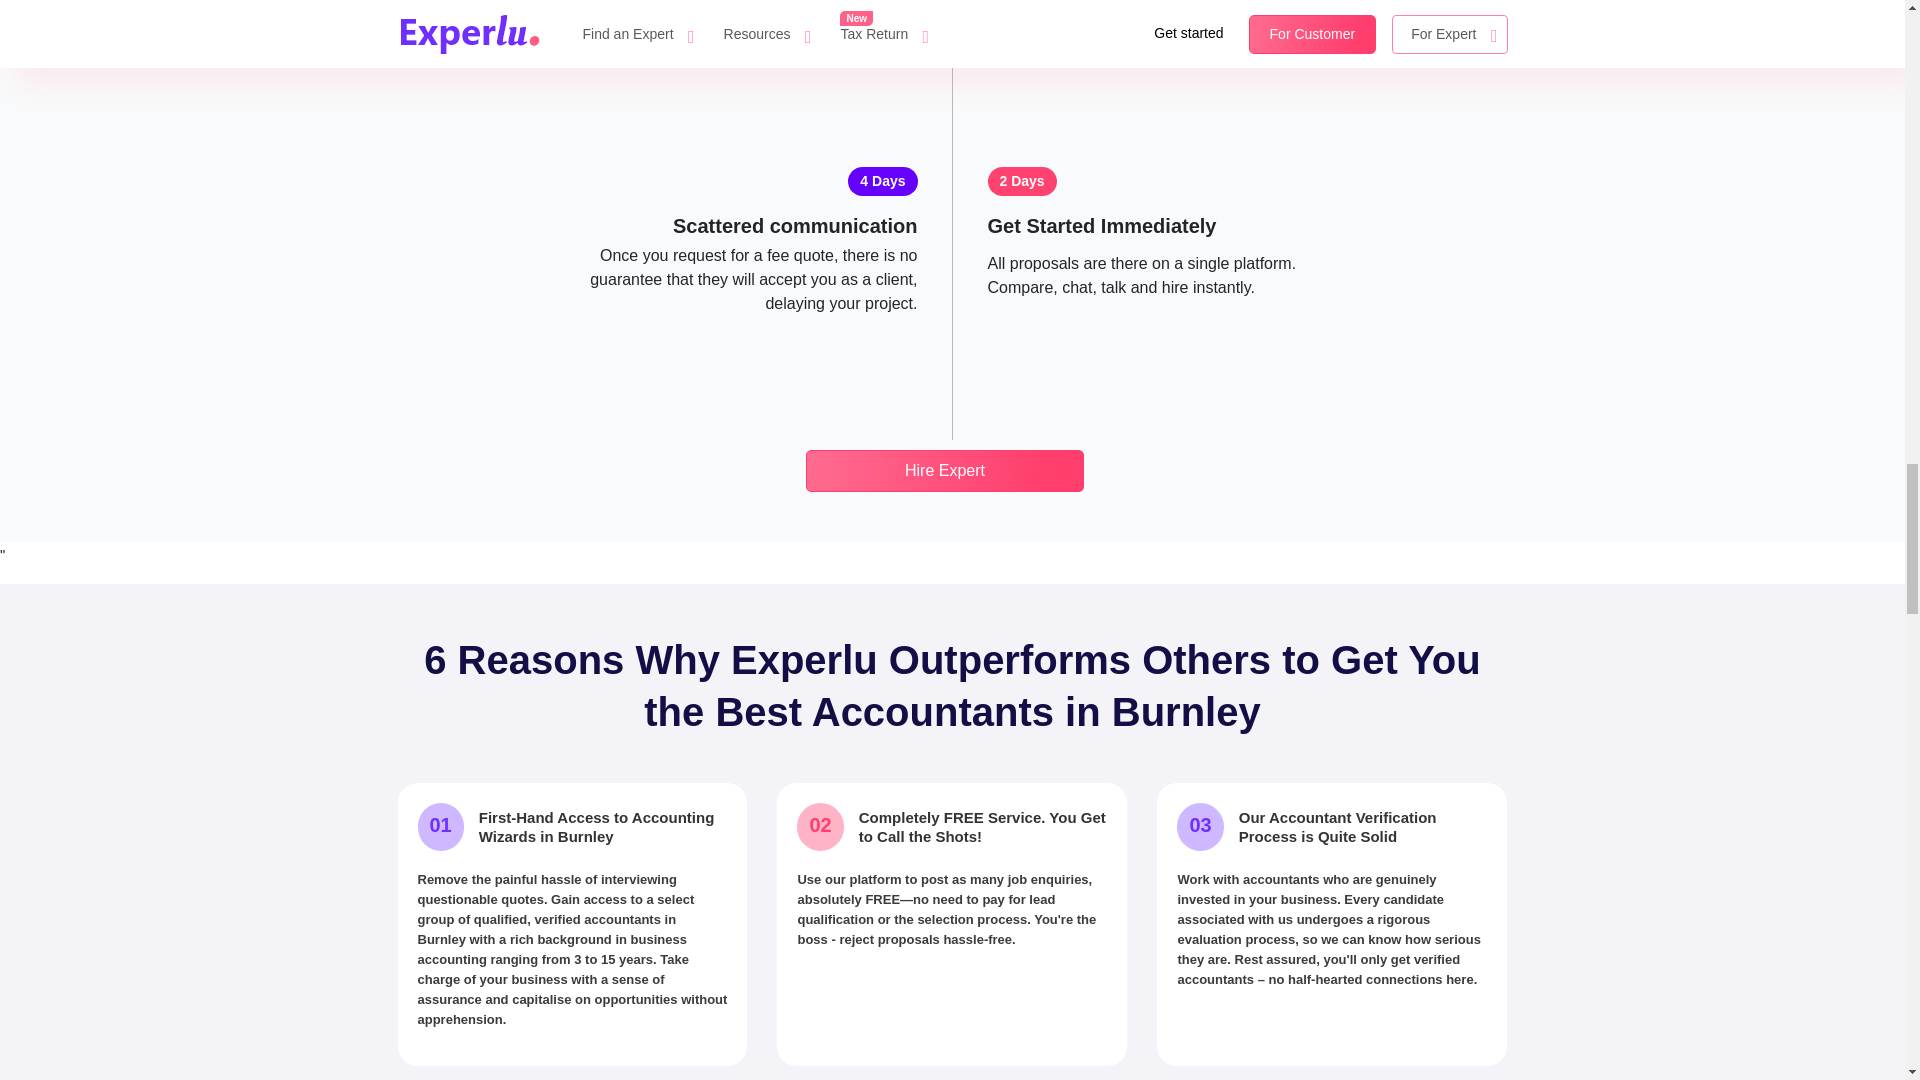 Image resolution: width=1920 pixels, height=1080 pixels. I want to click on Hire Expert, so click(945, 471).